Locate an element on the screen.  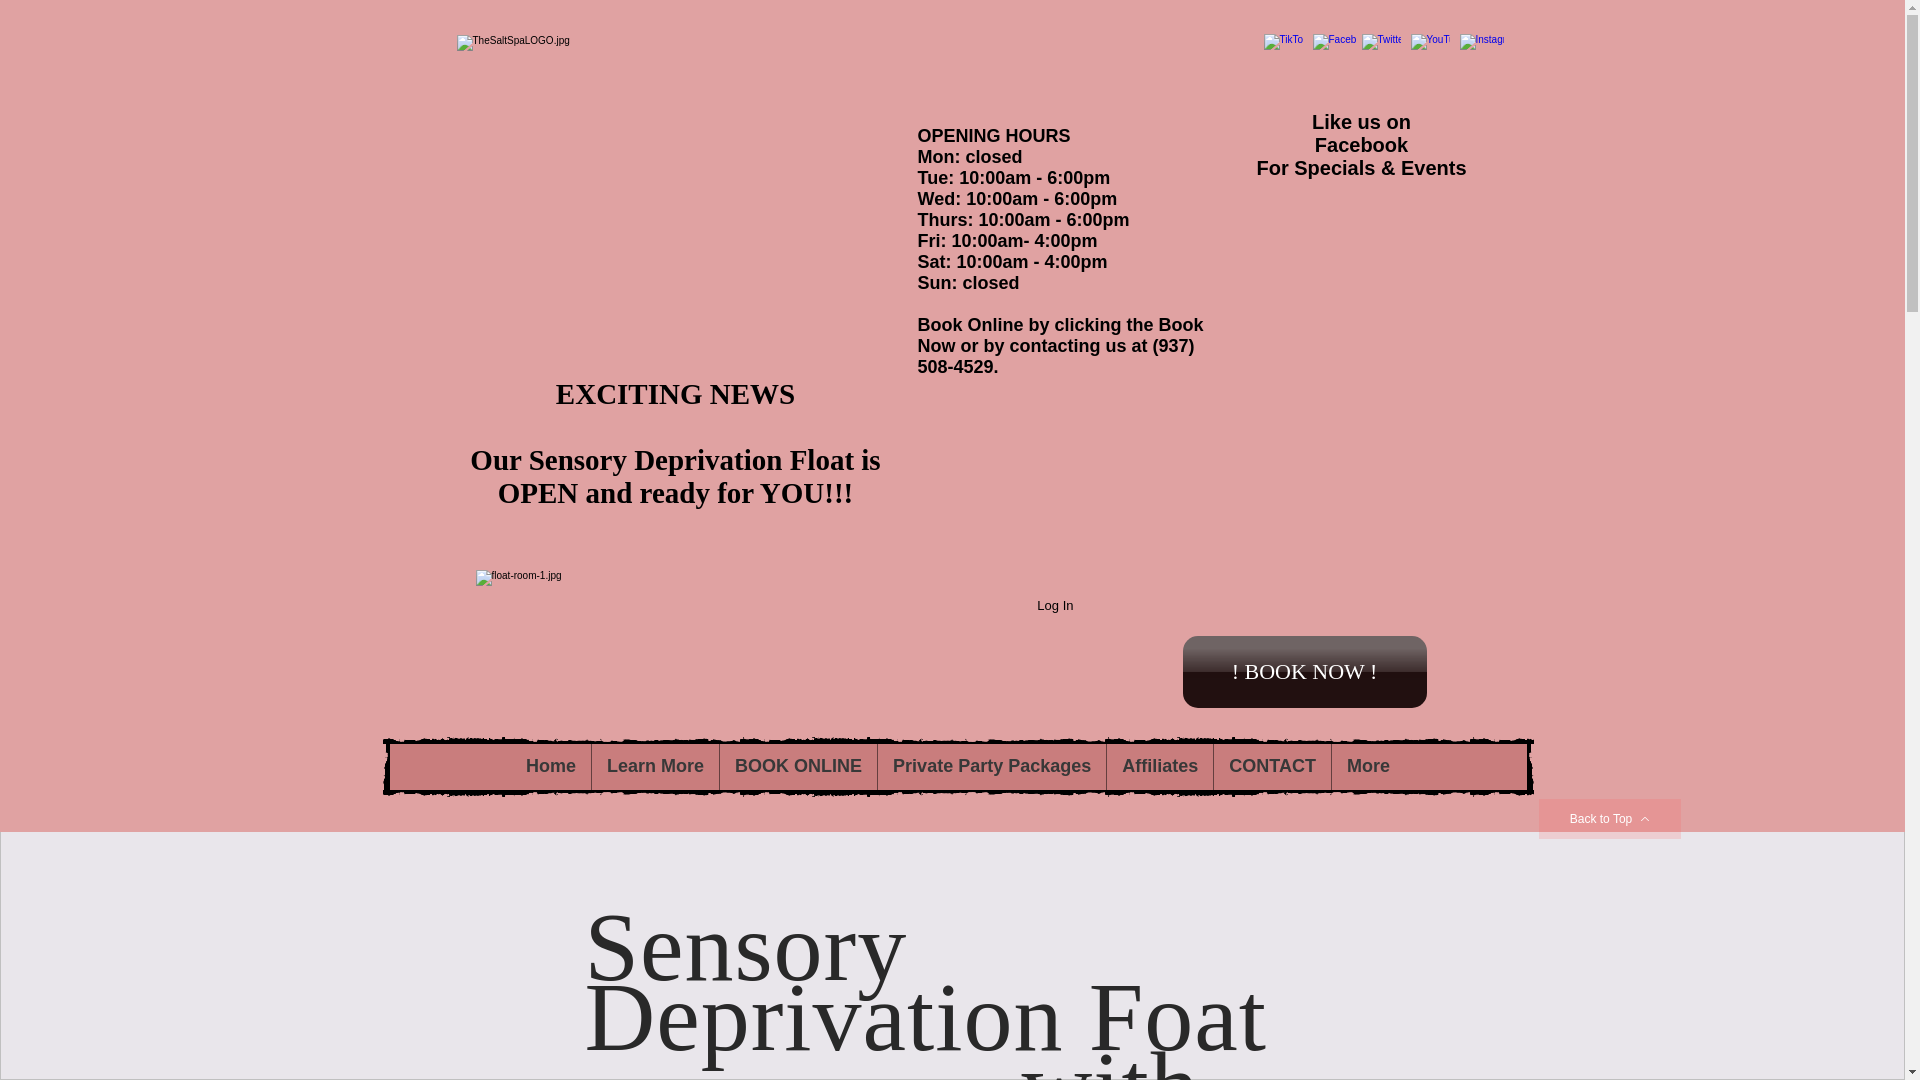
Affiliates is located at coordinates (1159, 766).